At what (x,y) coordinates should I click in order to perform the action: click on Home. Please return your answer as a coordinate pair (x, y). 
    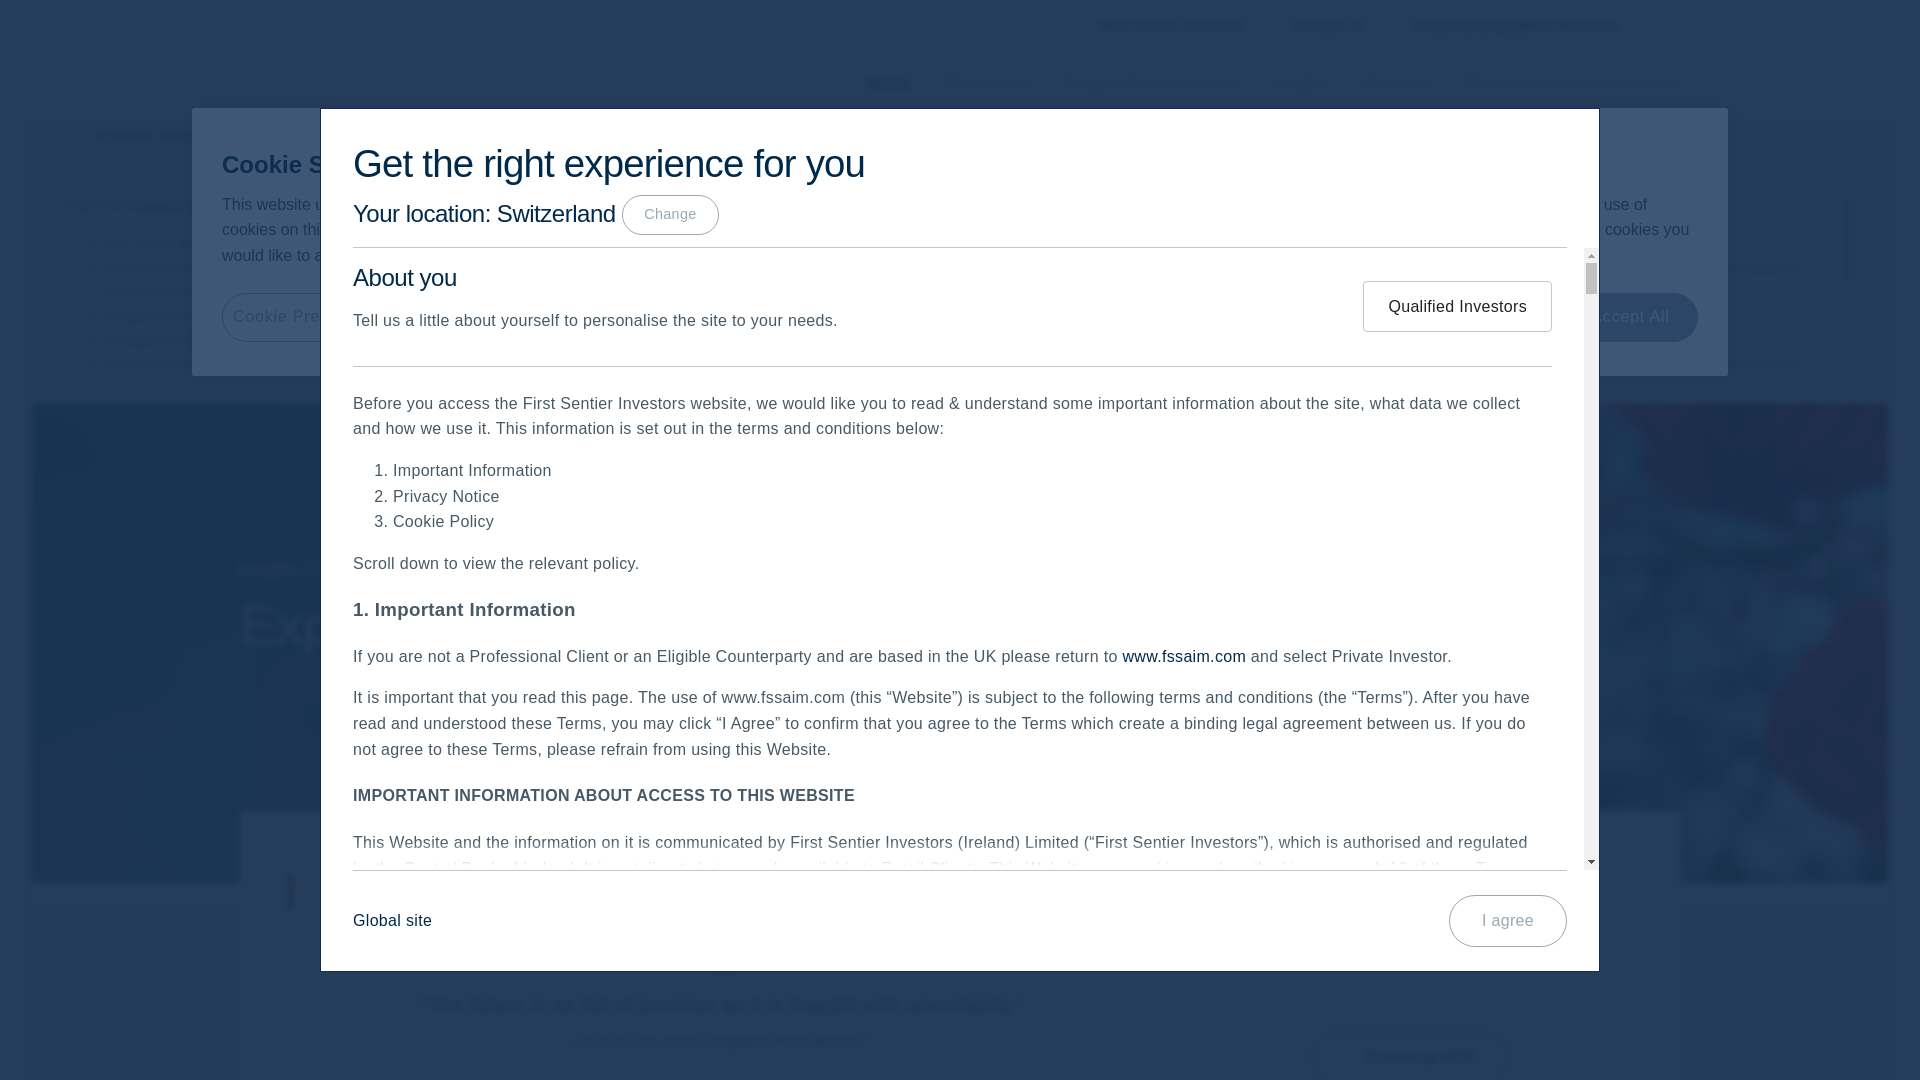
    Looking at the image, I should click on (888, 84).